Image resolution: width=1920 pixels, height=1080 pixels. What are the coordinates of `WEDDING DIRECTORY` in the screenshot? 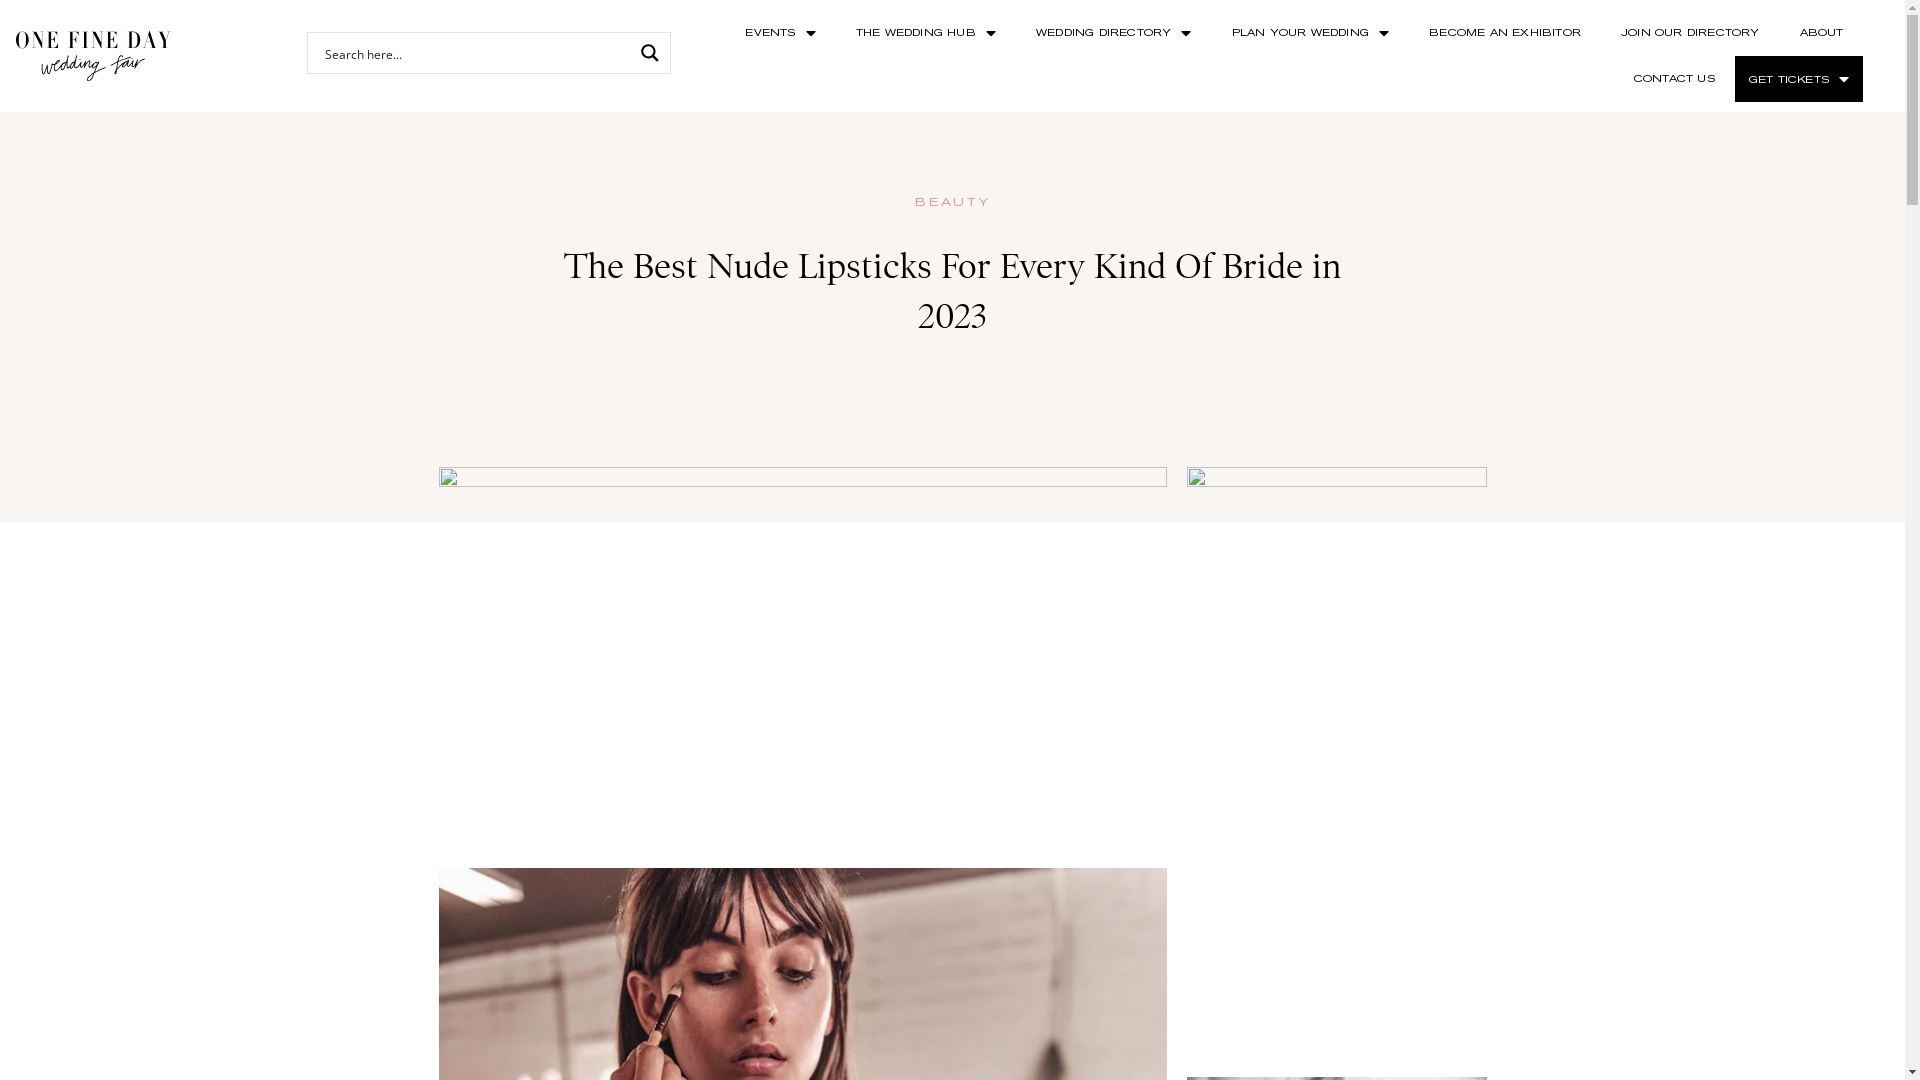 It's located at (1114, 33).